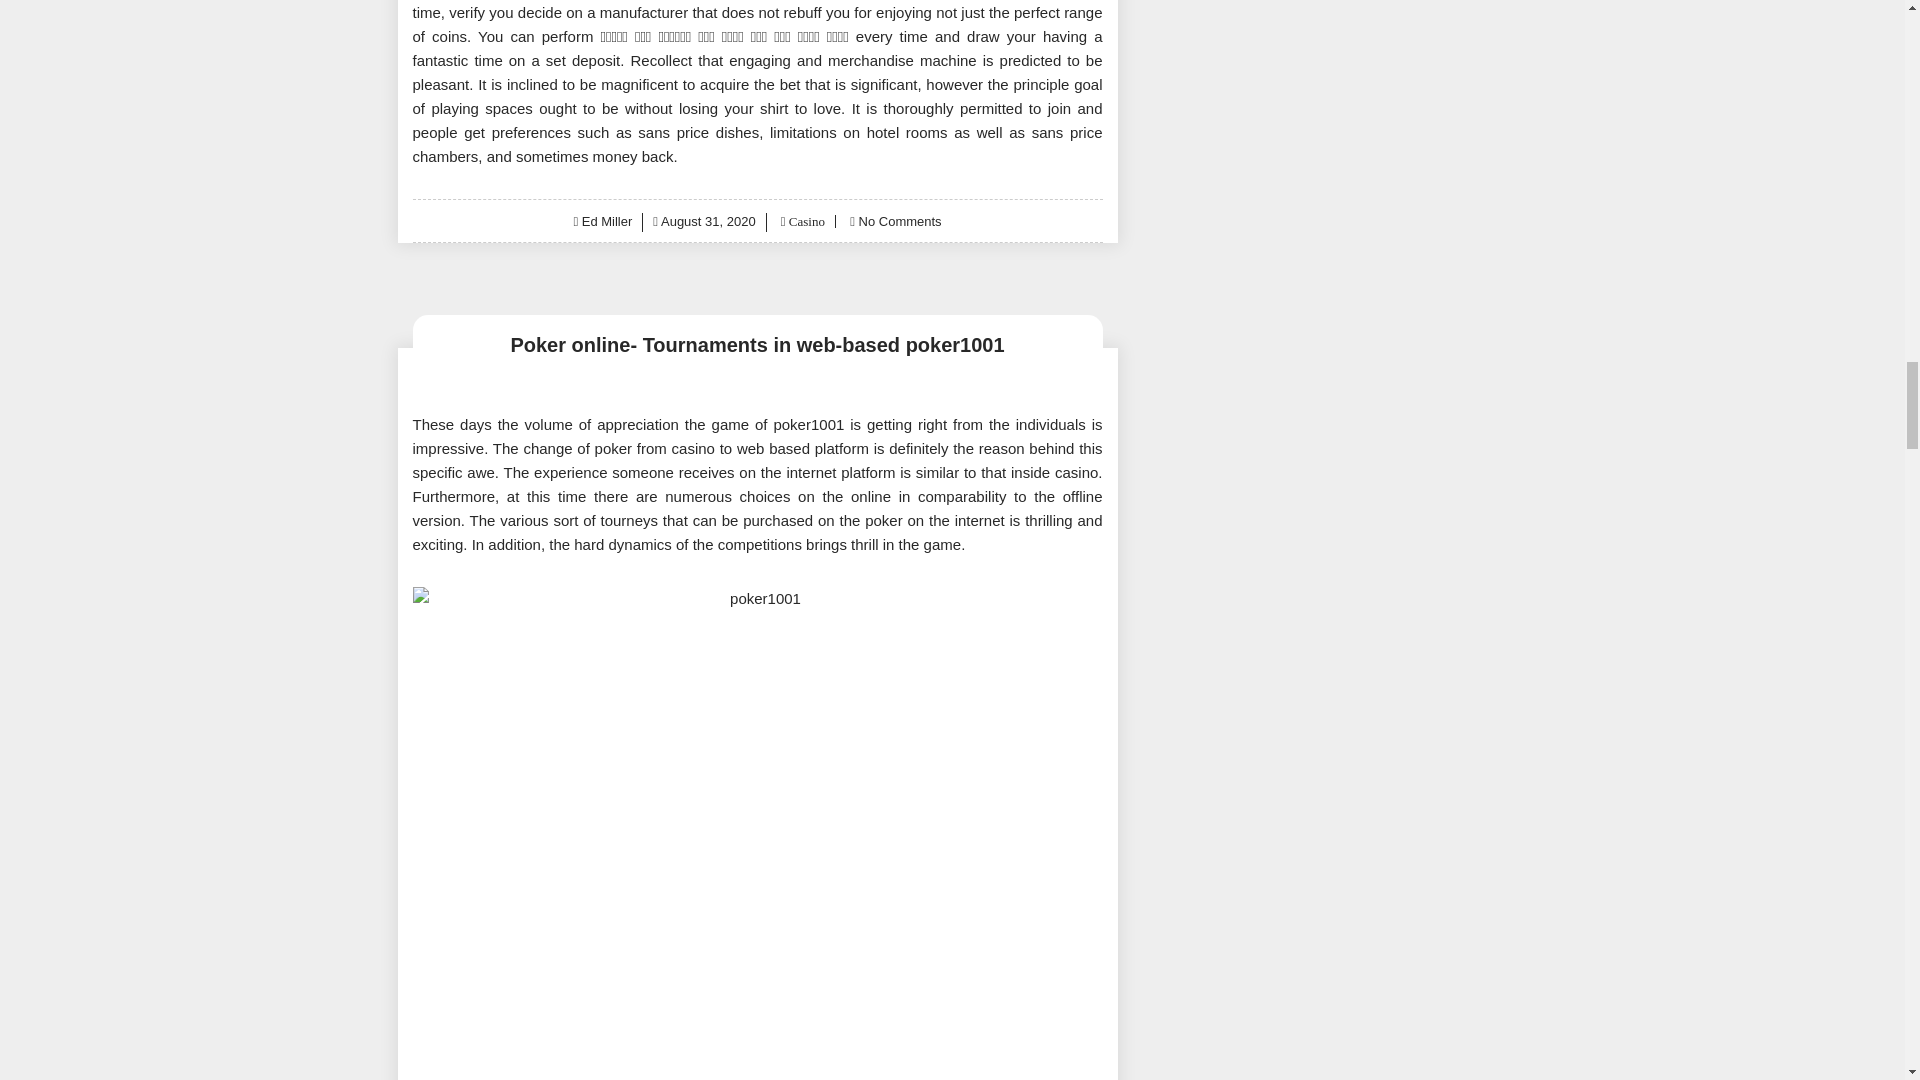 This screenshot has height=1080, width=1920. Describe the element at coordinates (708, 220) in the screenshot. I see `August 31, 2020` at that location.